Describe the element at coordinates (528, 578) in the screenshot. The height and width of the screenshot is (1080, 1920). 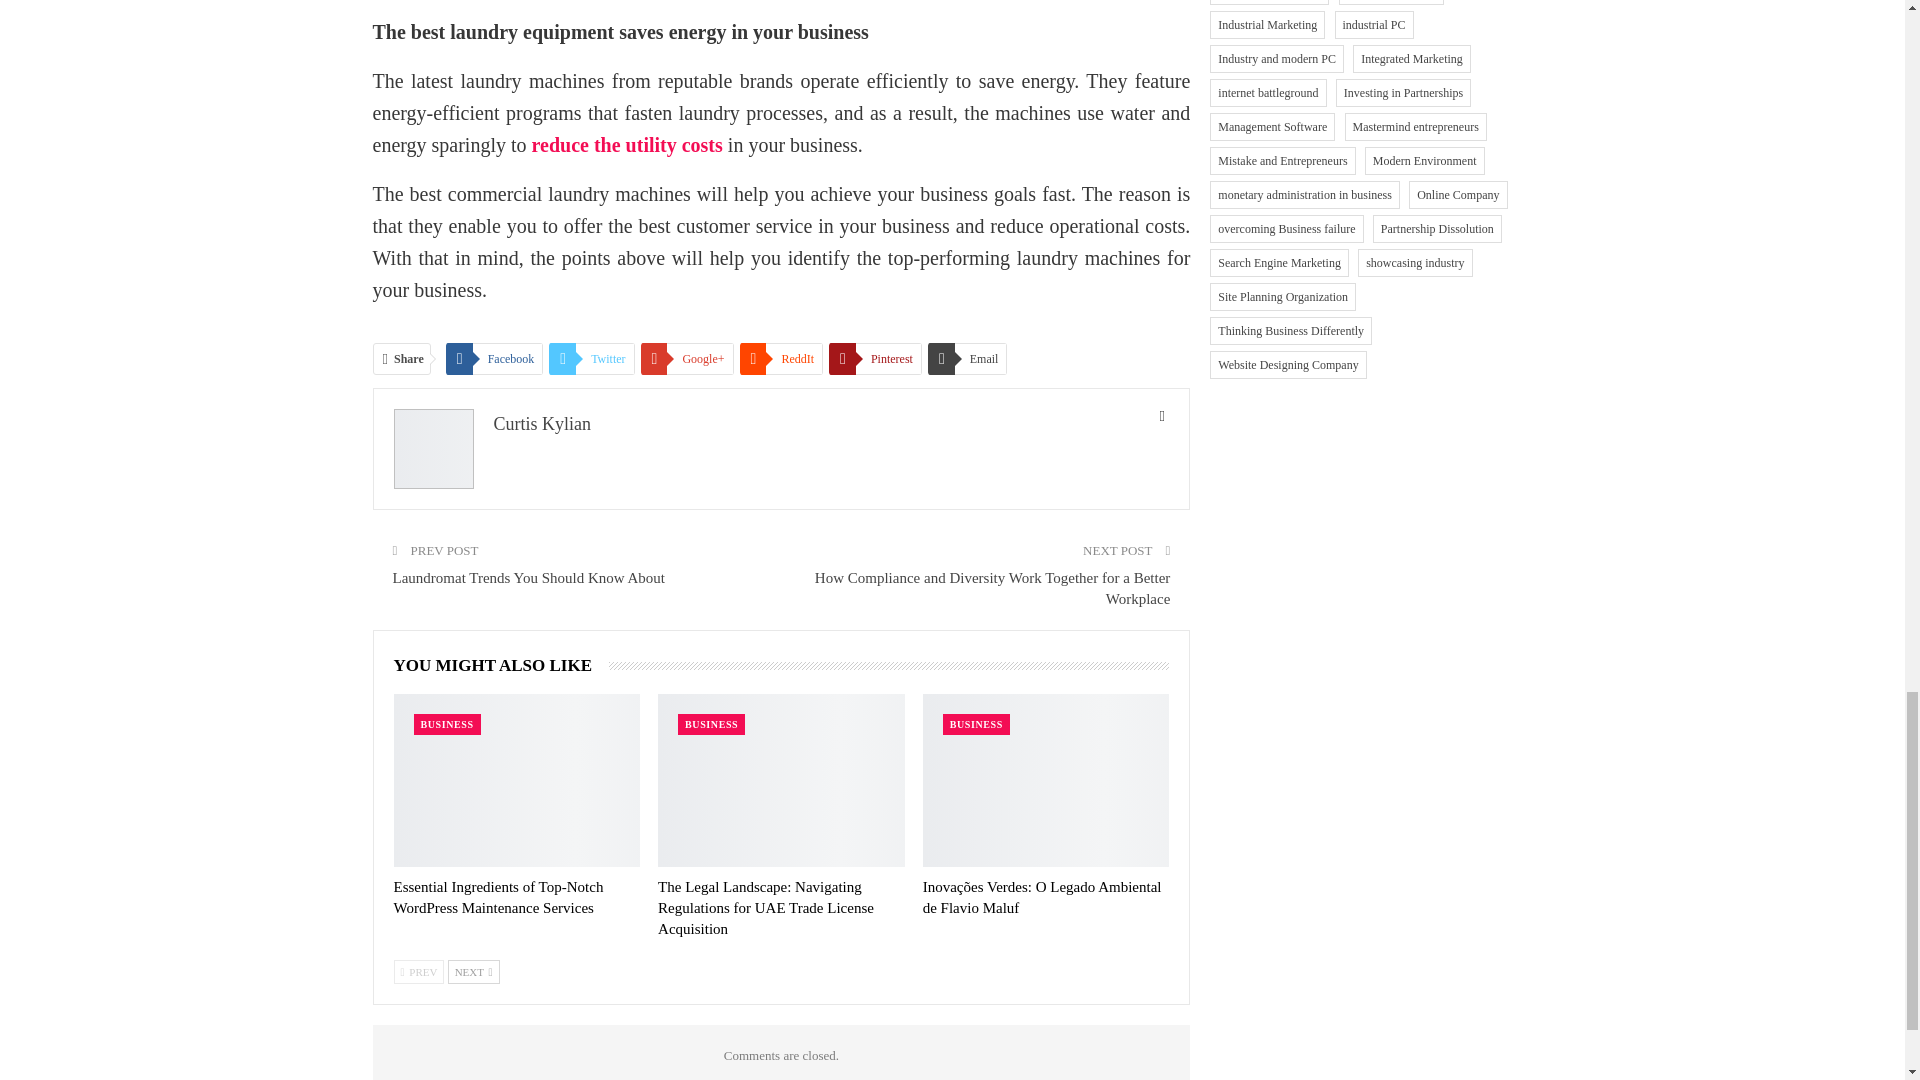
I see `Laundromat Trends You Should Know About` at that location.